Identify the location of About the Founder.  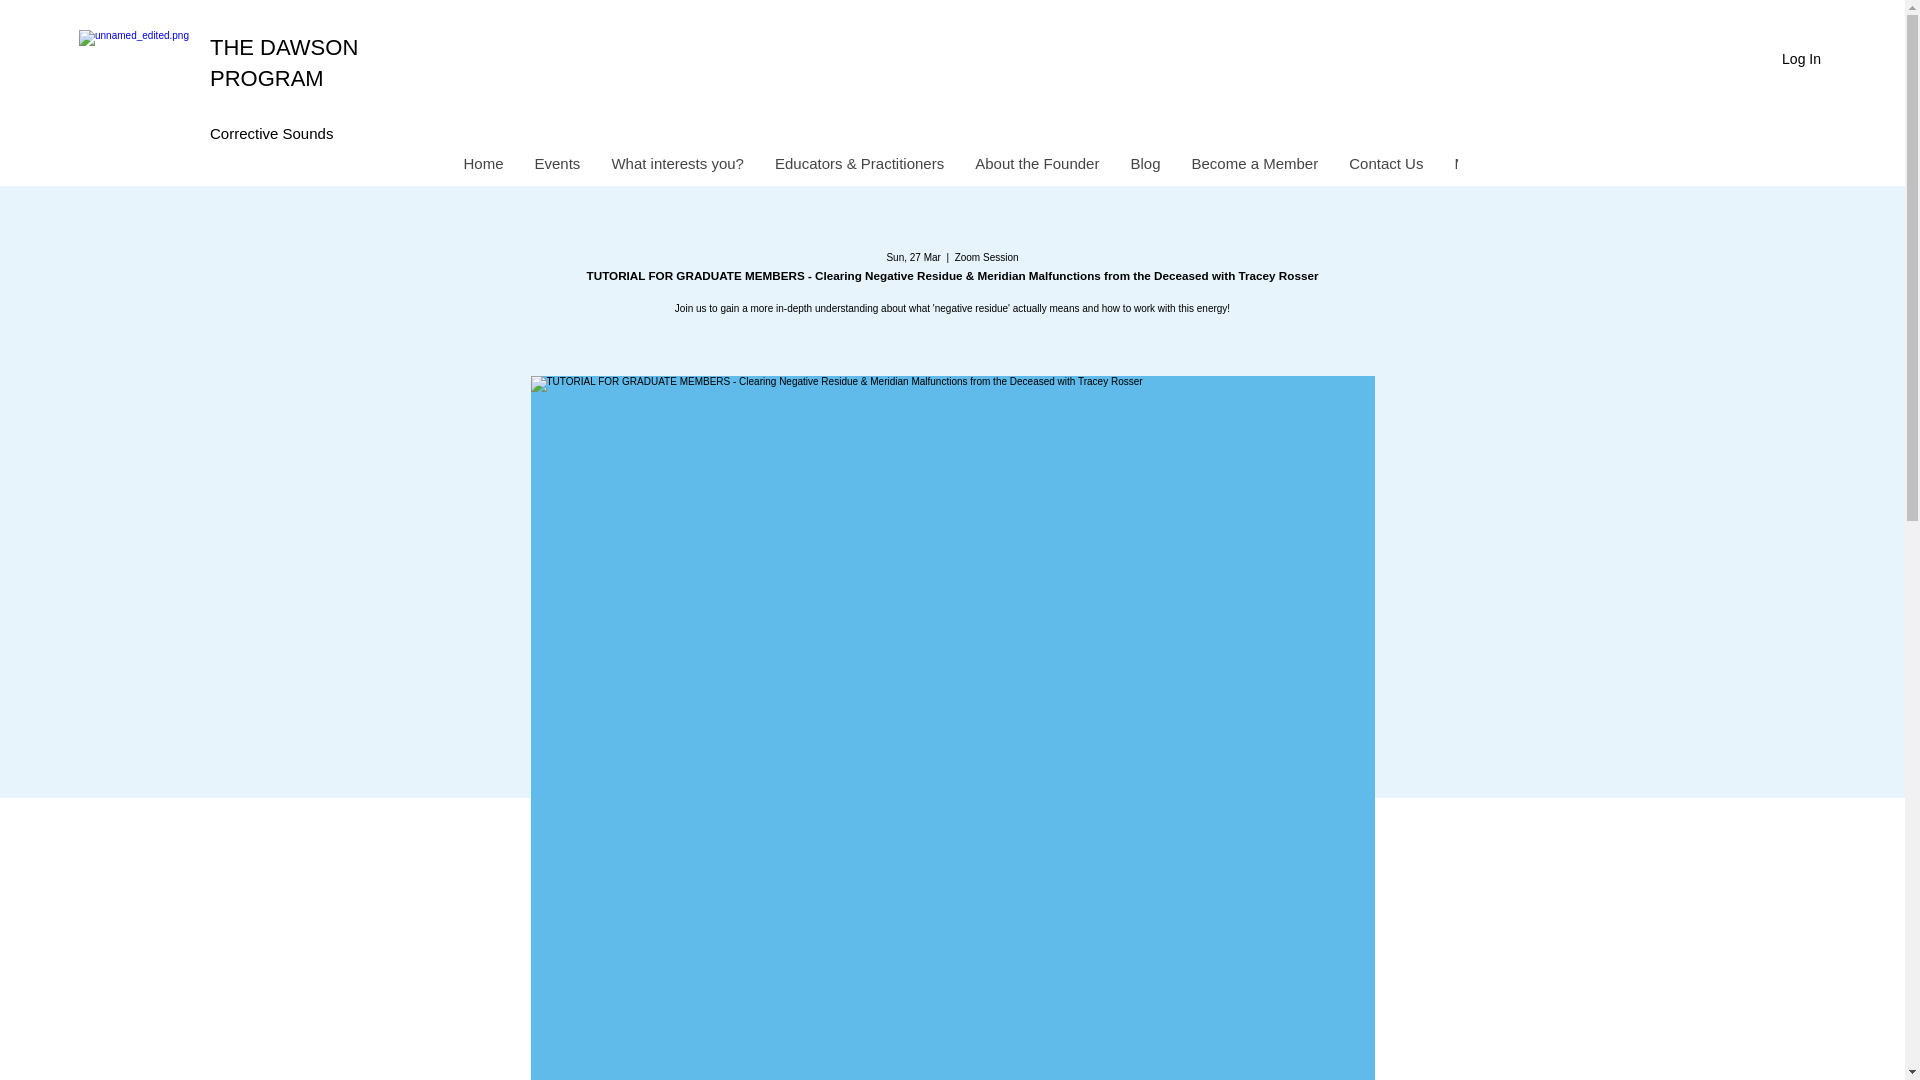
(1036, 168).